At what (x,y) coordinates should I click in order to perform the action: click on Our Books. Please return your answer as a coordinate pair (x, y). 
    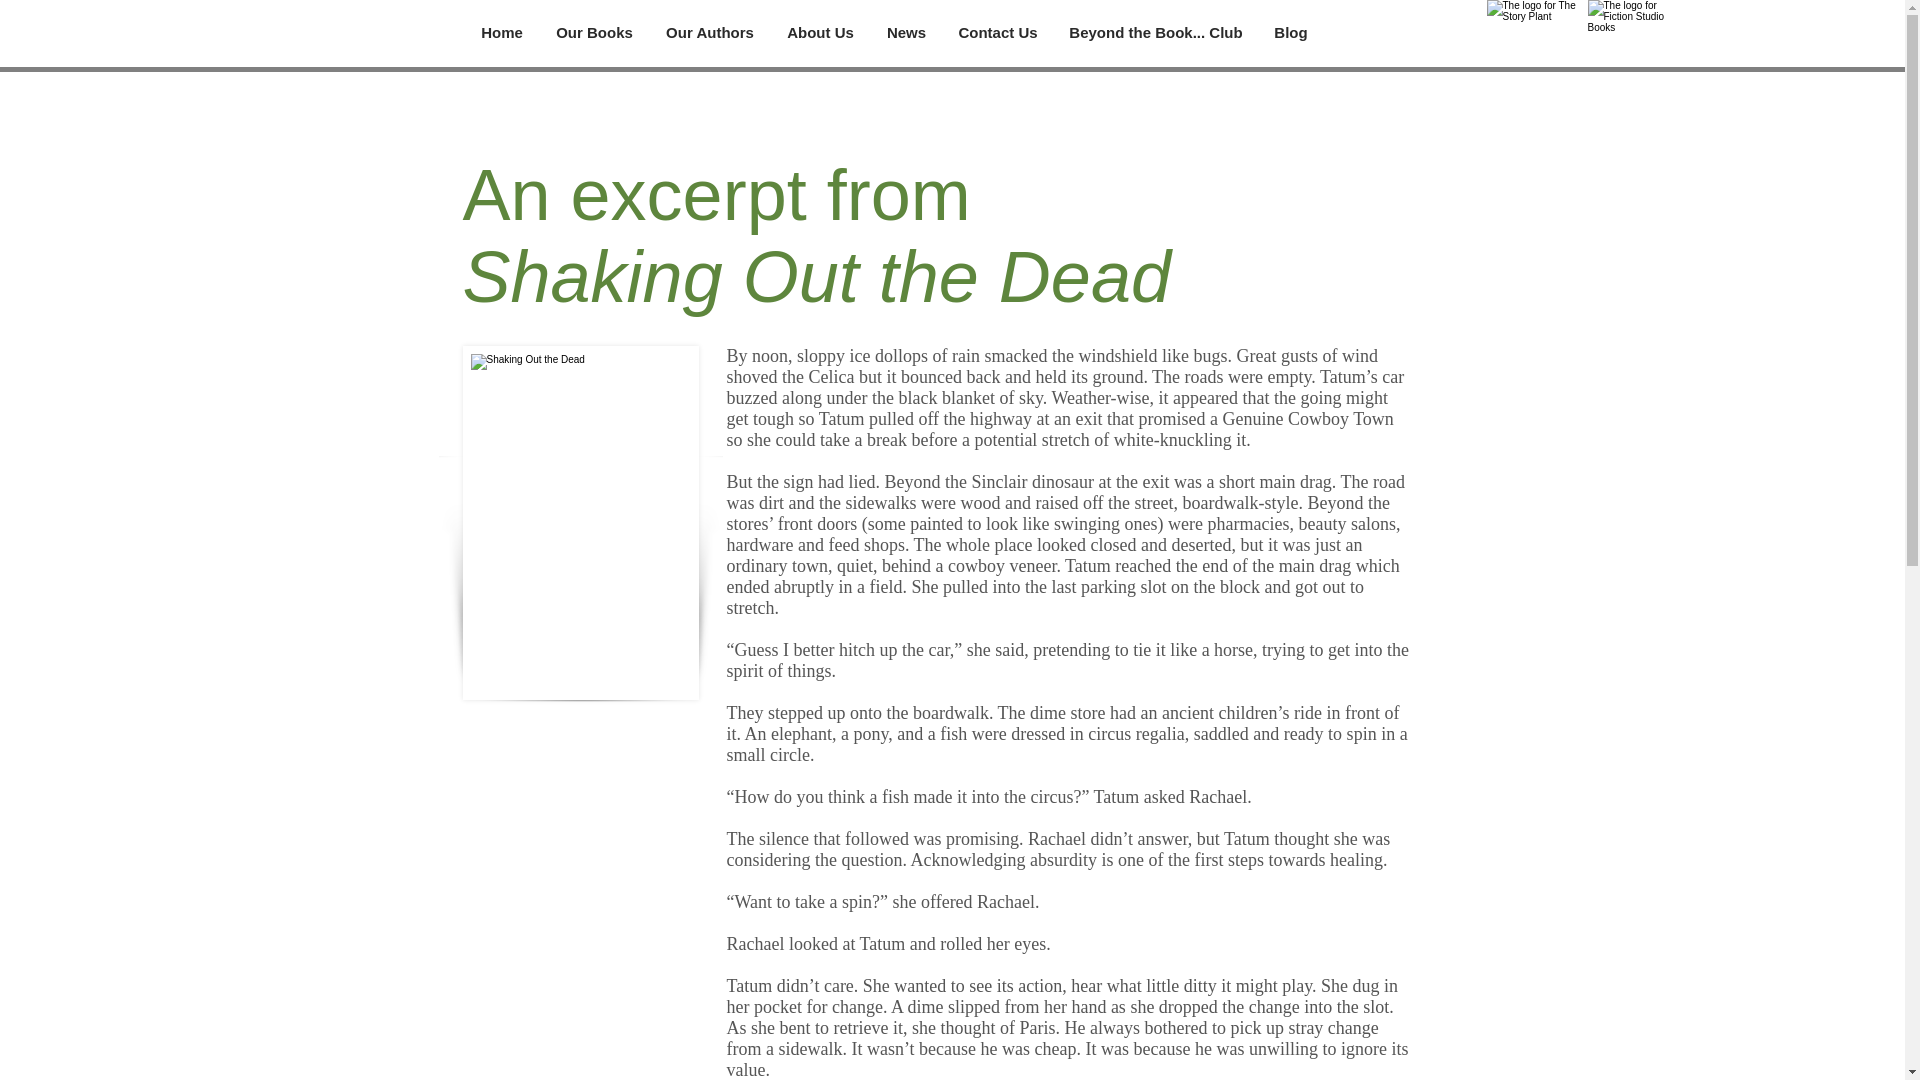
    Looking at the image, I should click on (594, 32).